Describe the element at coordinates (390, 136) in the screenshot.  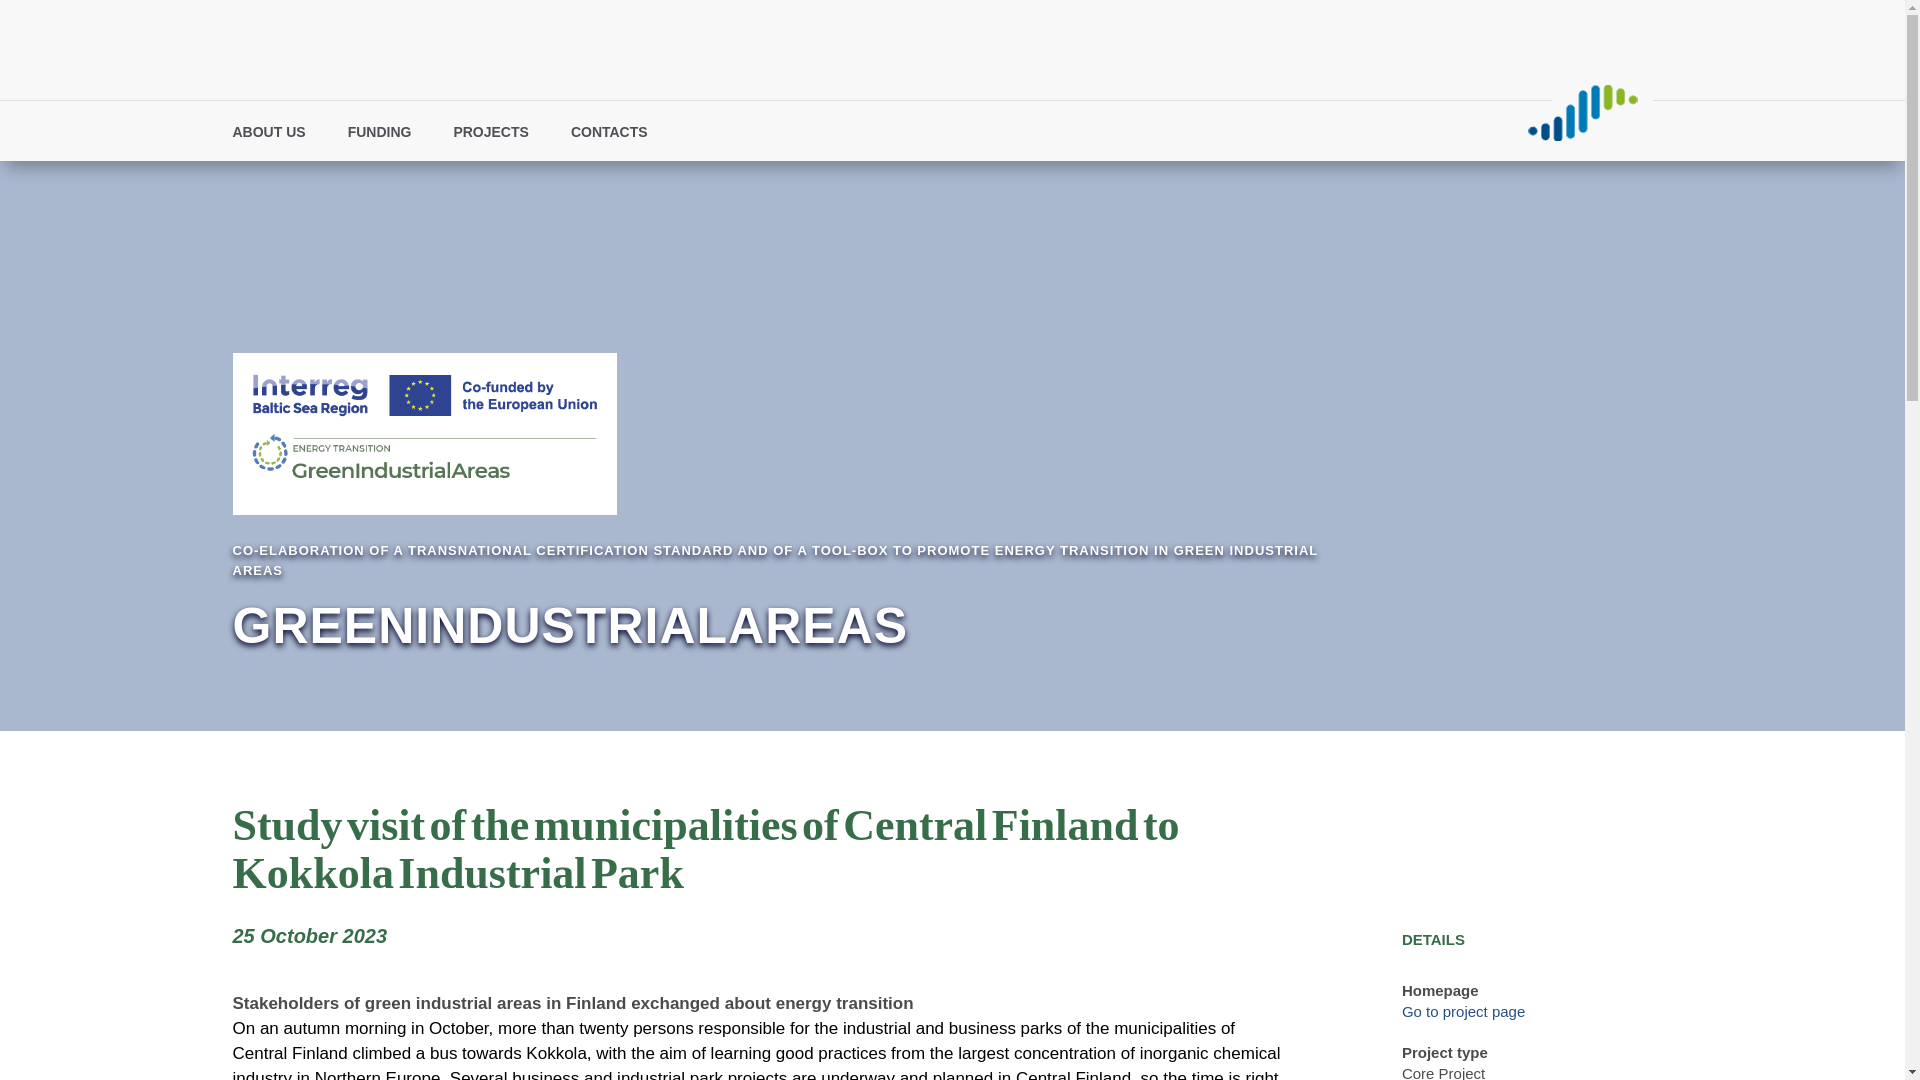
I see `FUNDING` at that location.